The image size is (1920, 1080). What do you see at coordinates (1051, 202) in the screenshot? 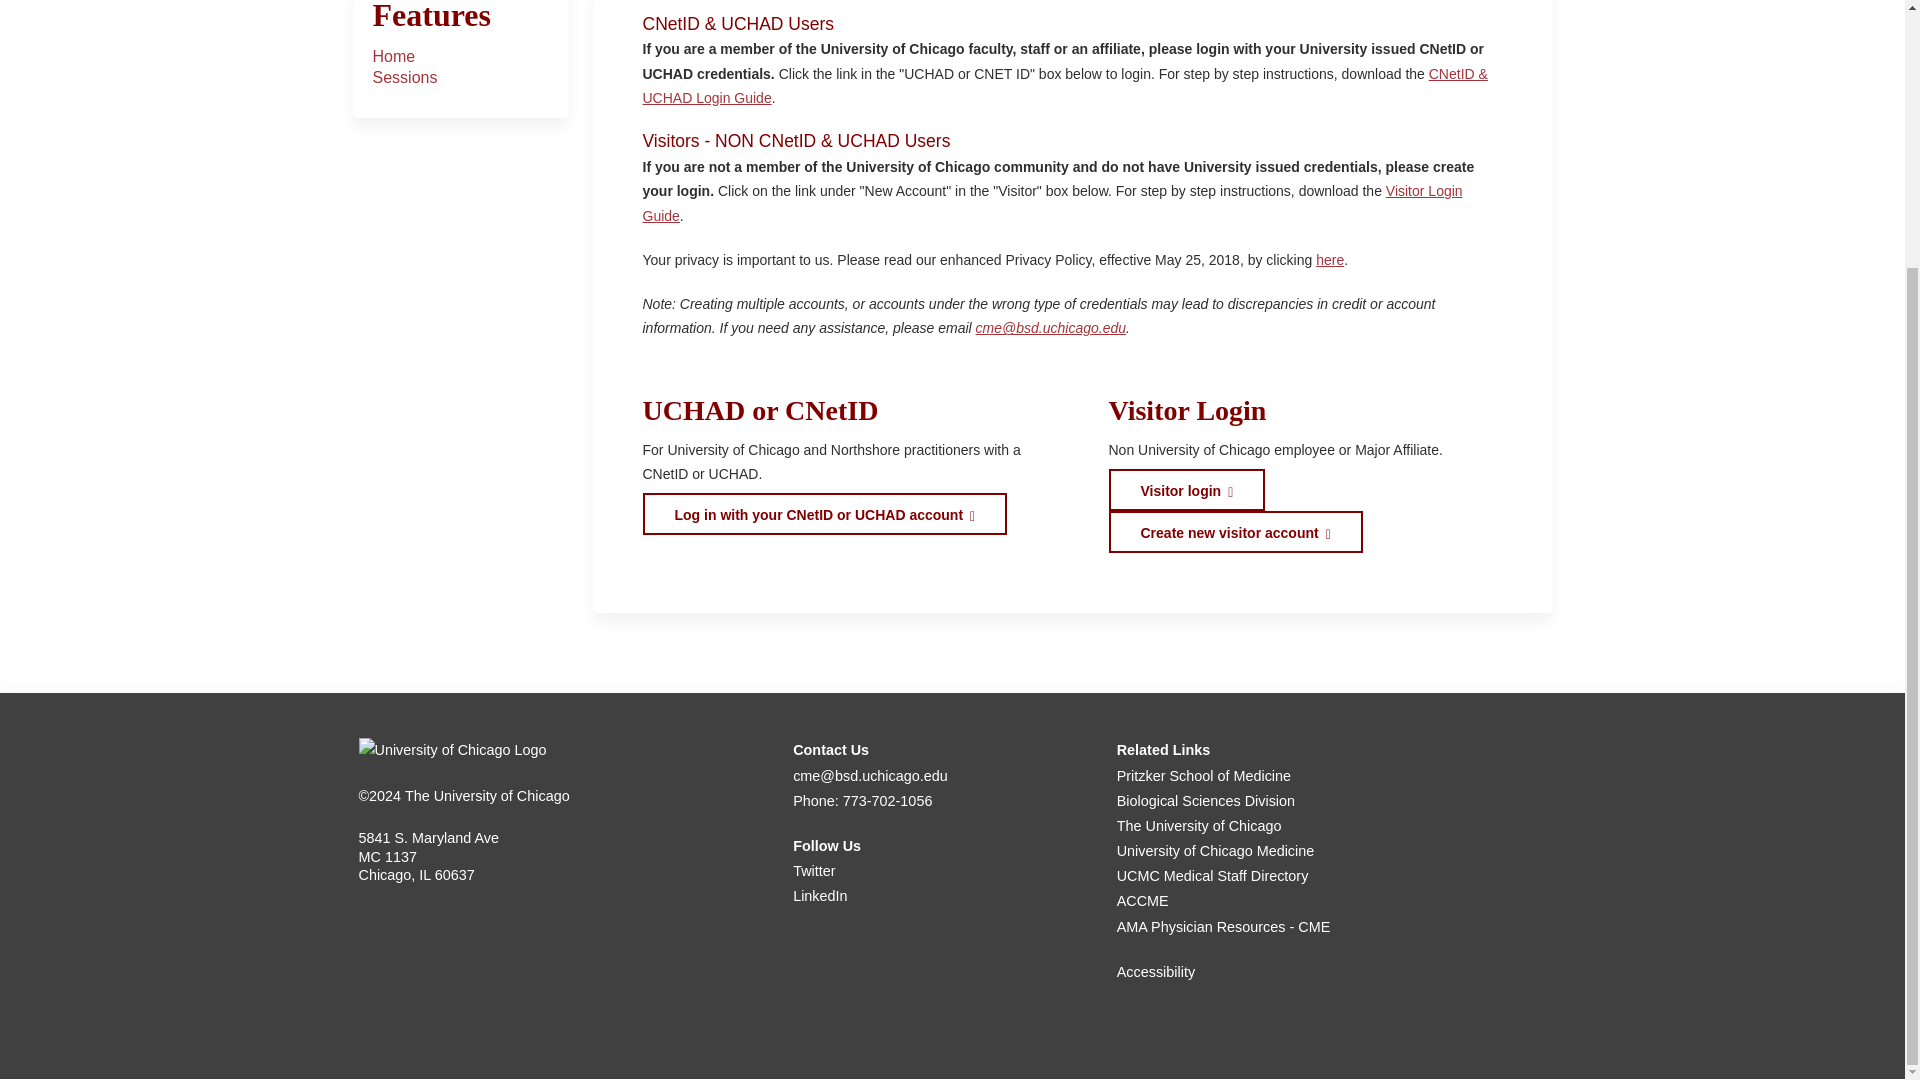
I see `Visitor Login Guide` at bounding box center [1051, 202].